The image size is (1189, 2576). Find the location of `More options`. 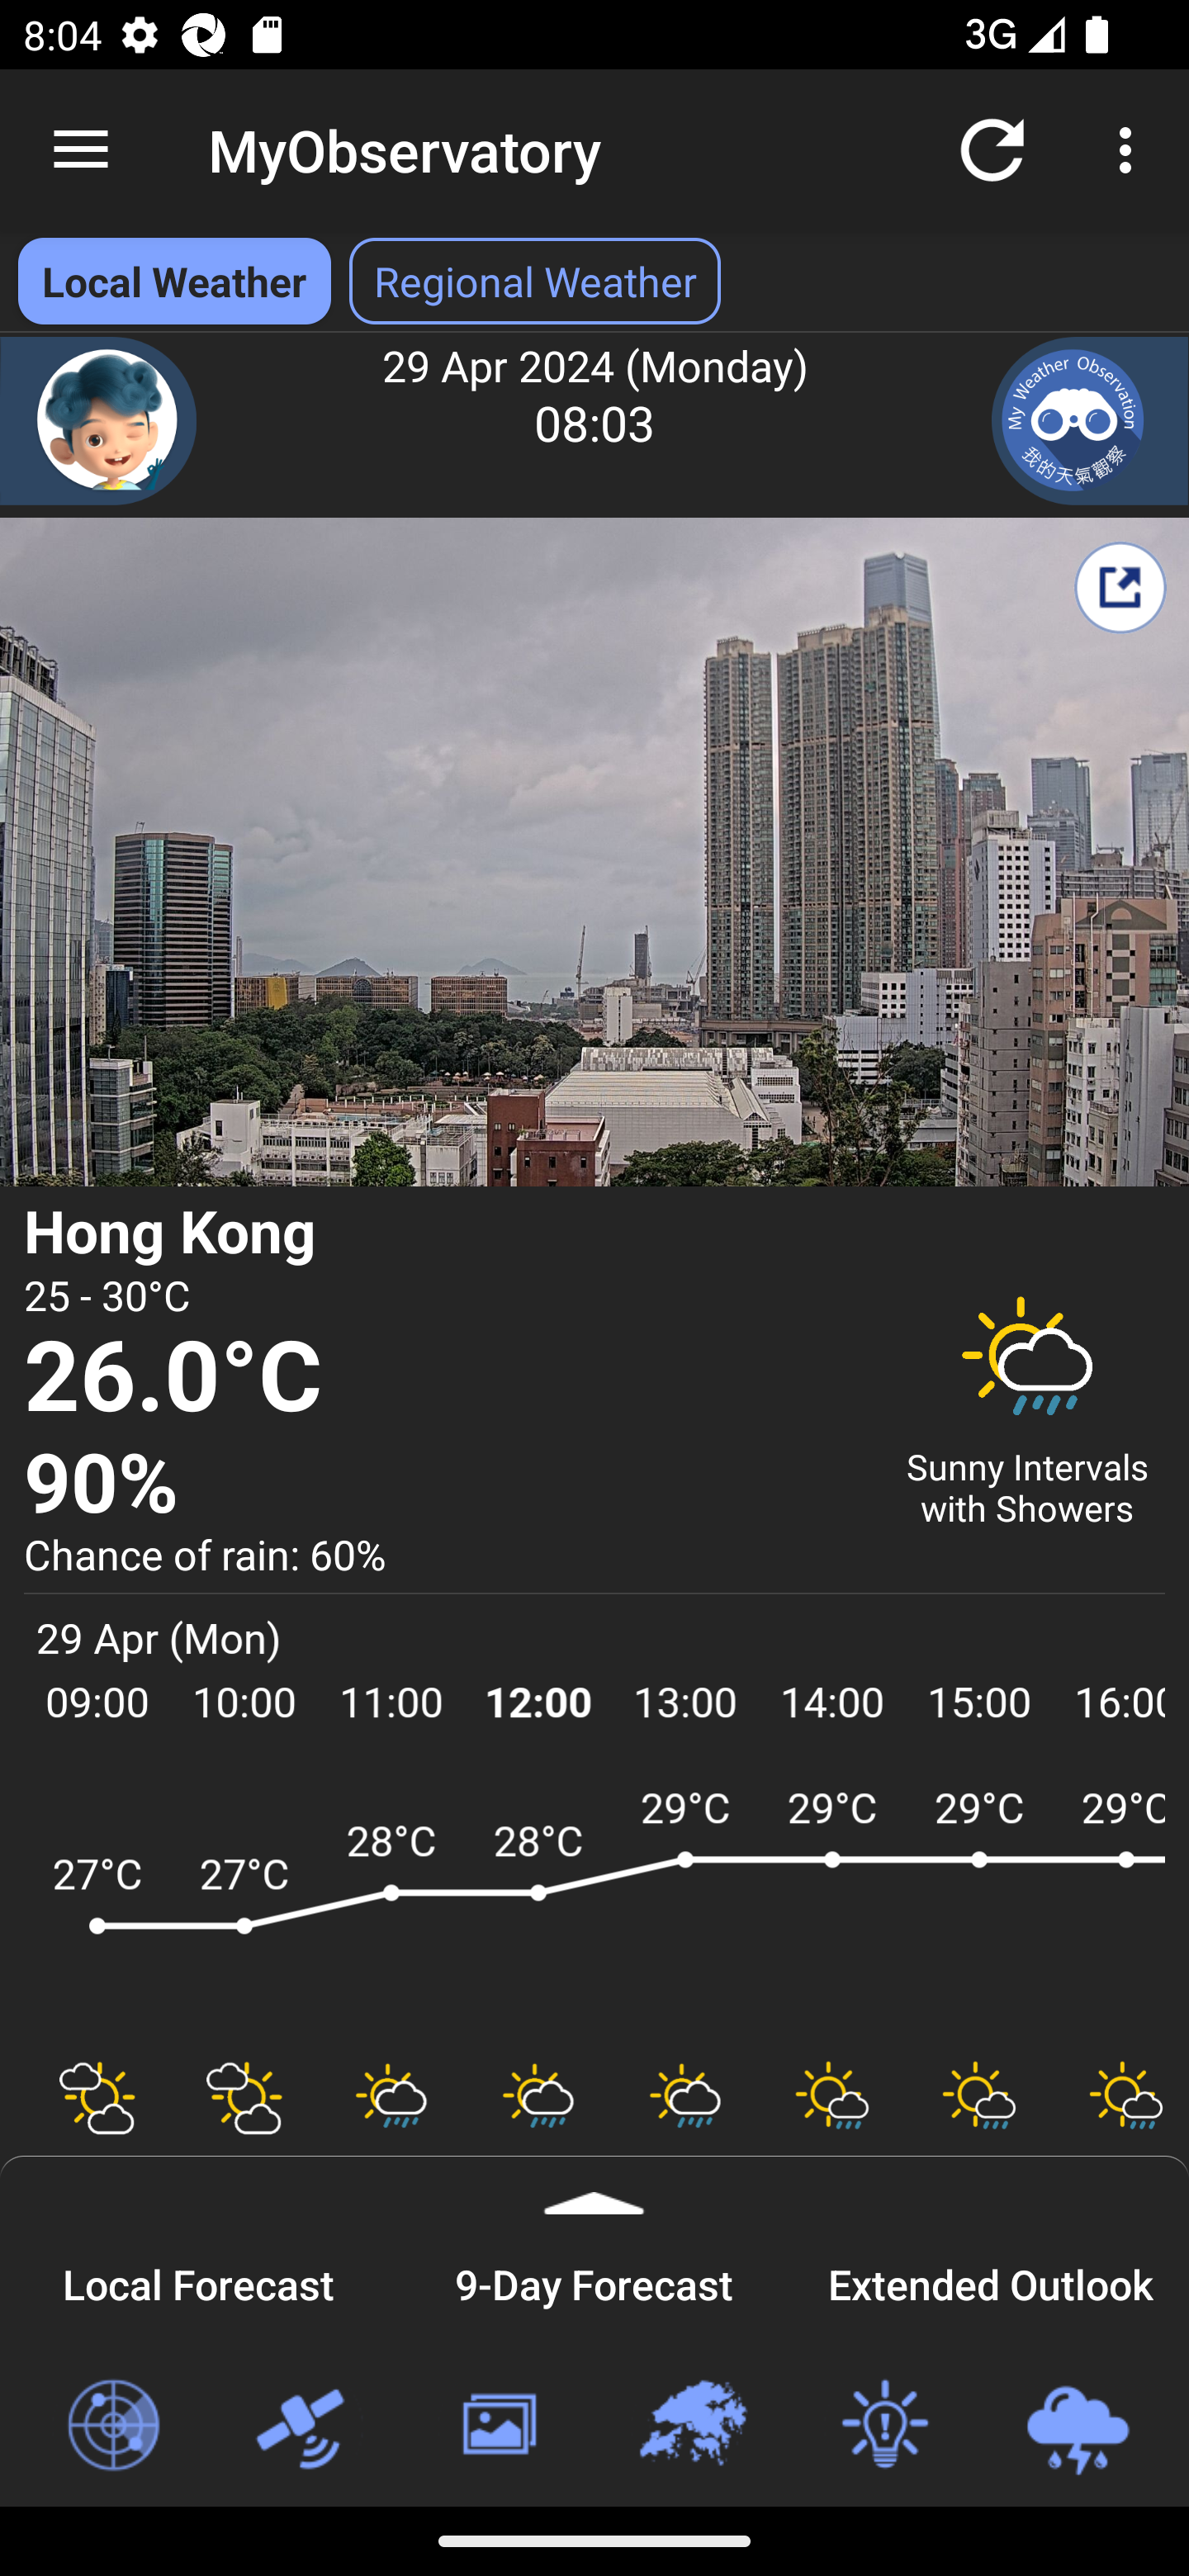

More options is located at coordinates (1131, 149).